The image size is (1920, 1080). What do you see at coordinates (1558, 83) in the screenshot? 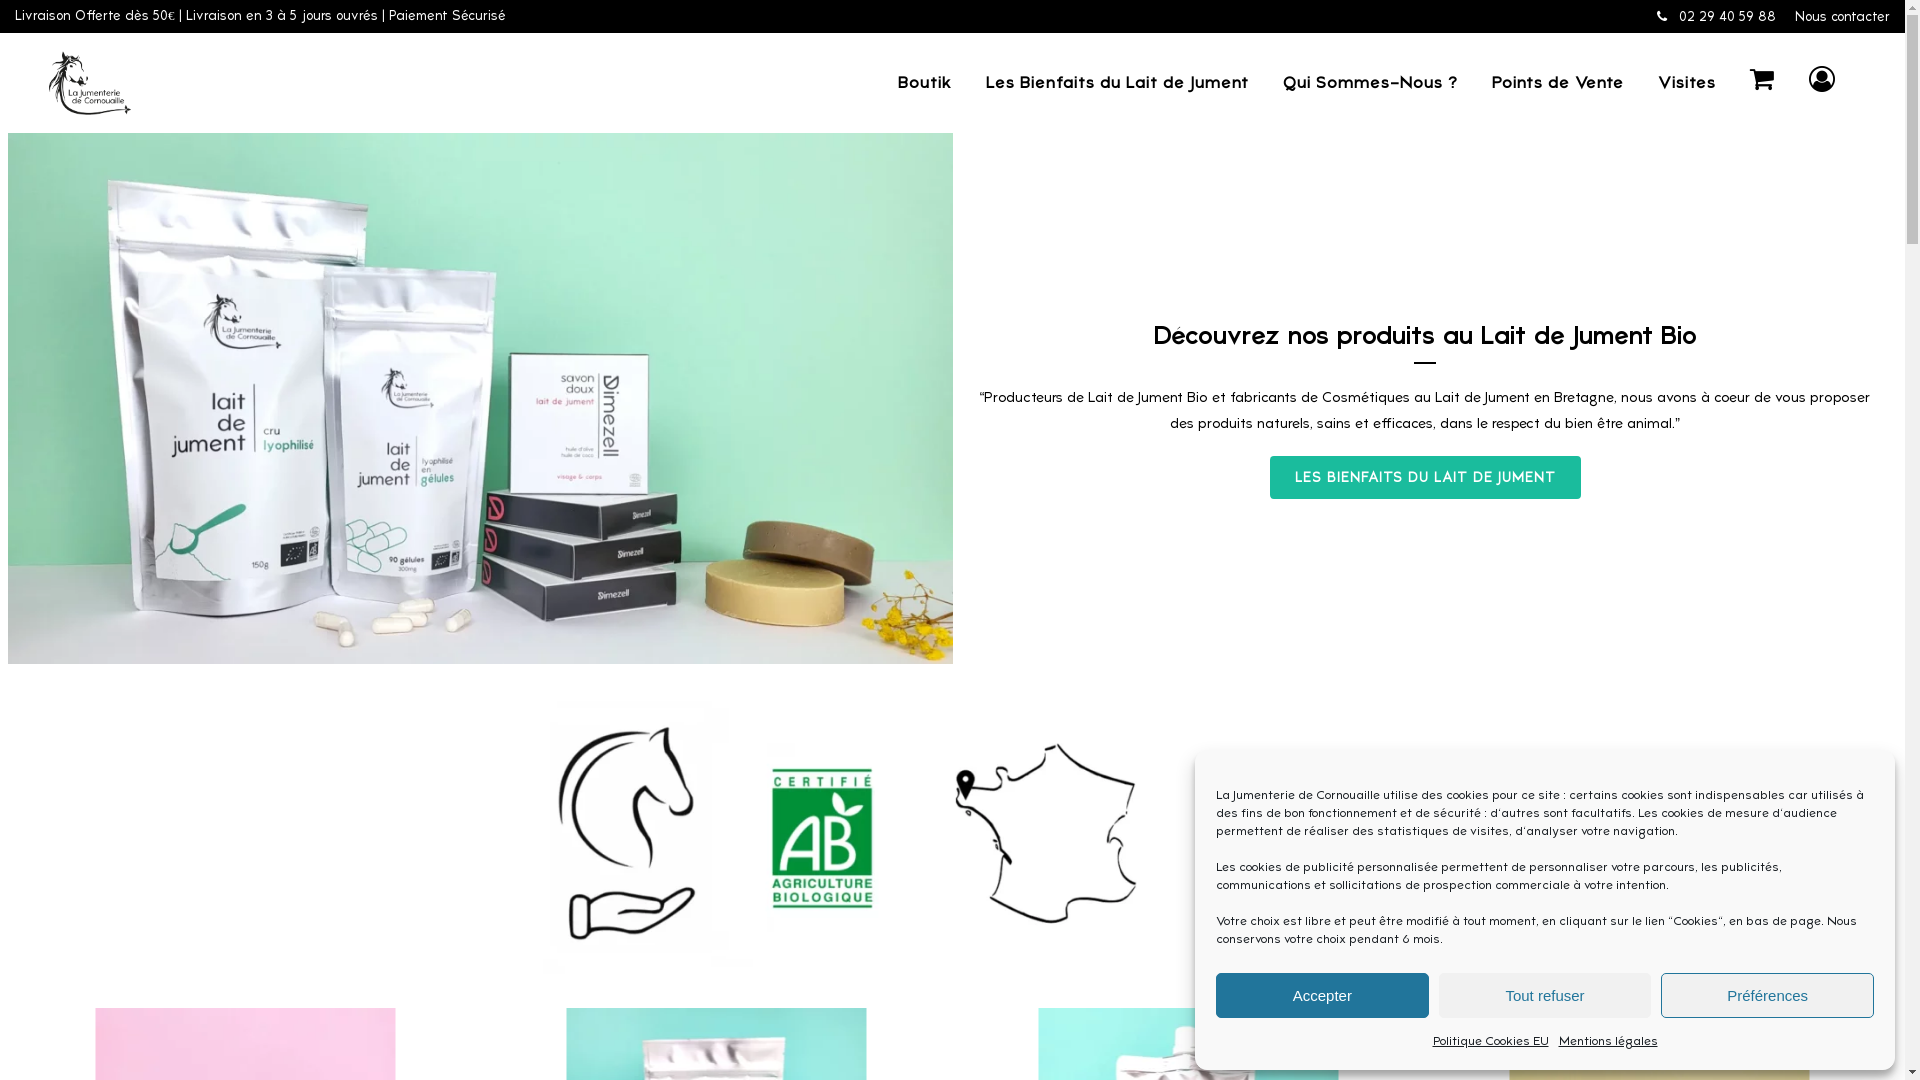
I see `Points de Vente` at bounding box center [1558, 83].